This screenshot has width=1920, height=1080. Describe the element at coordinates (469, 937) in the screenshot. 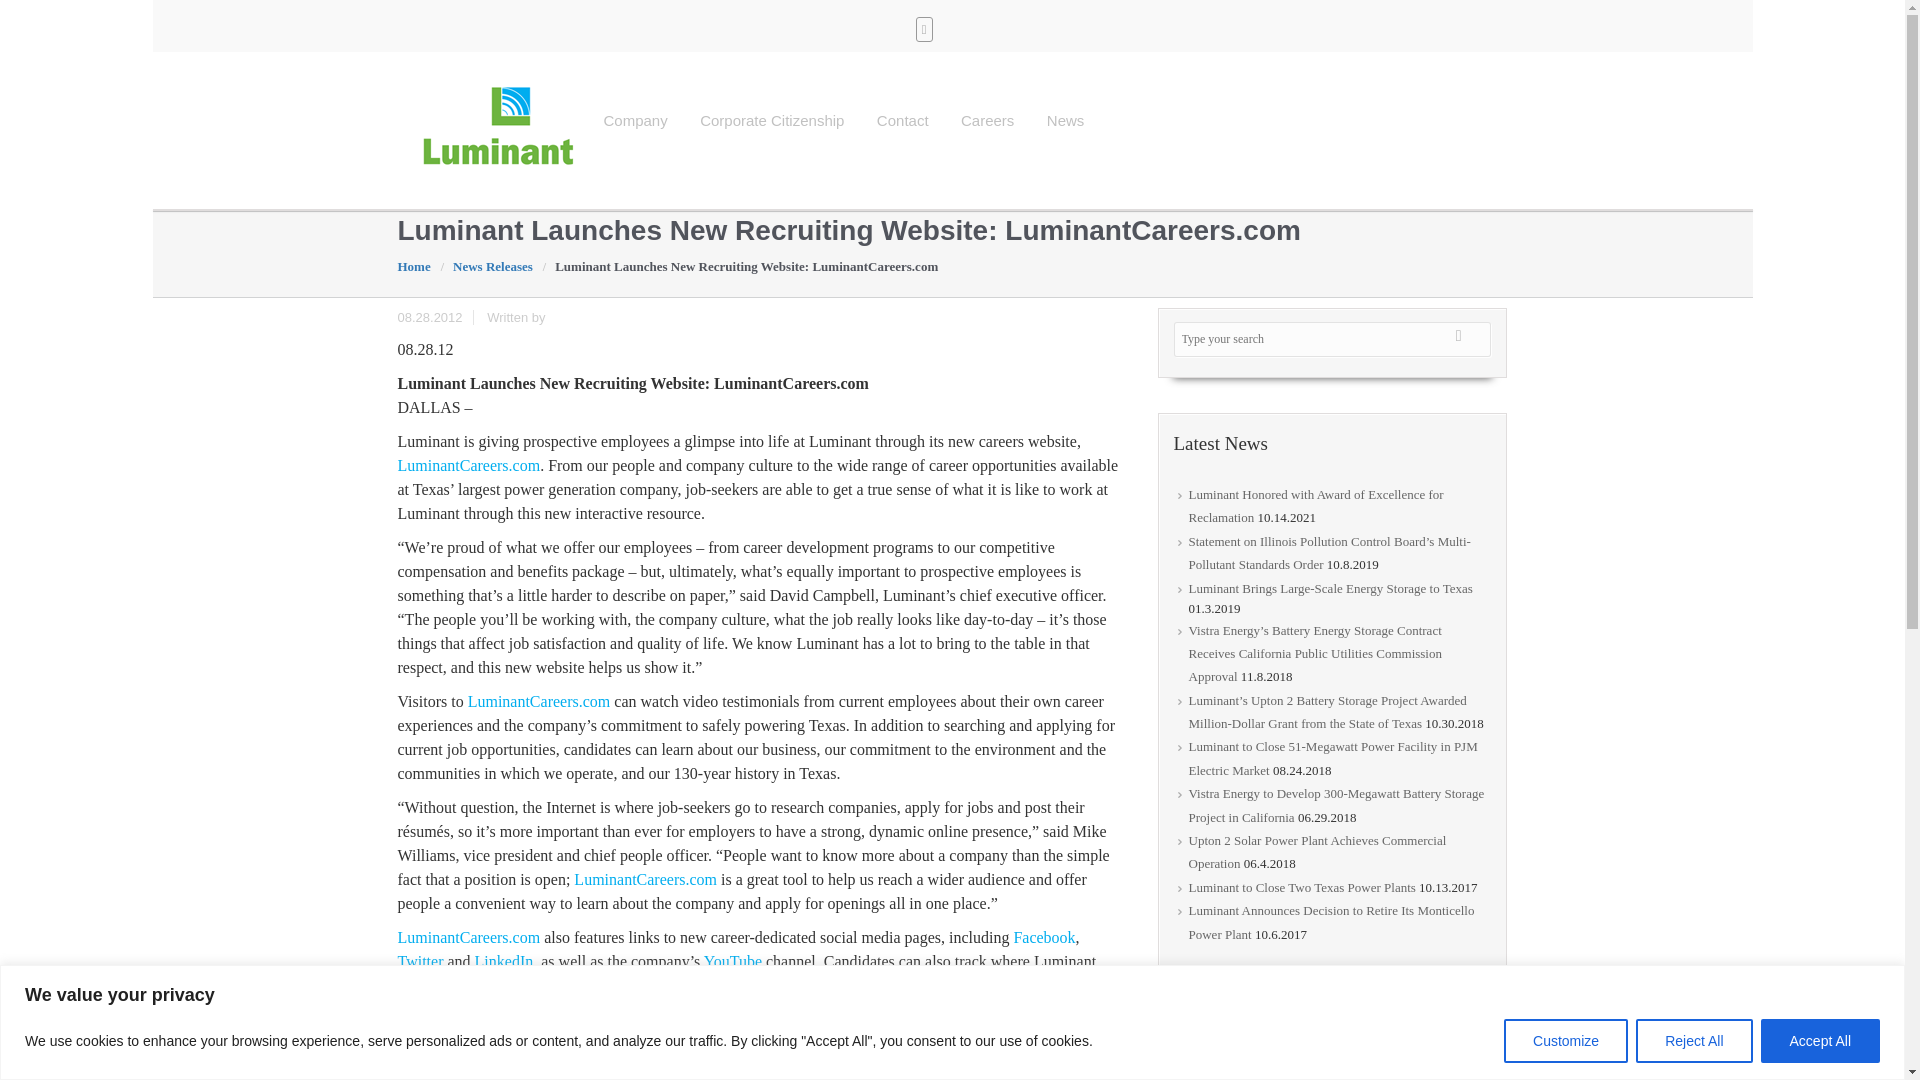

I see `LuminantCareers.com` at that location.